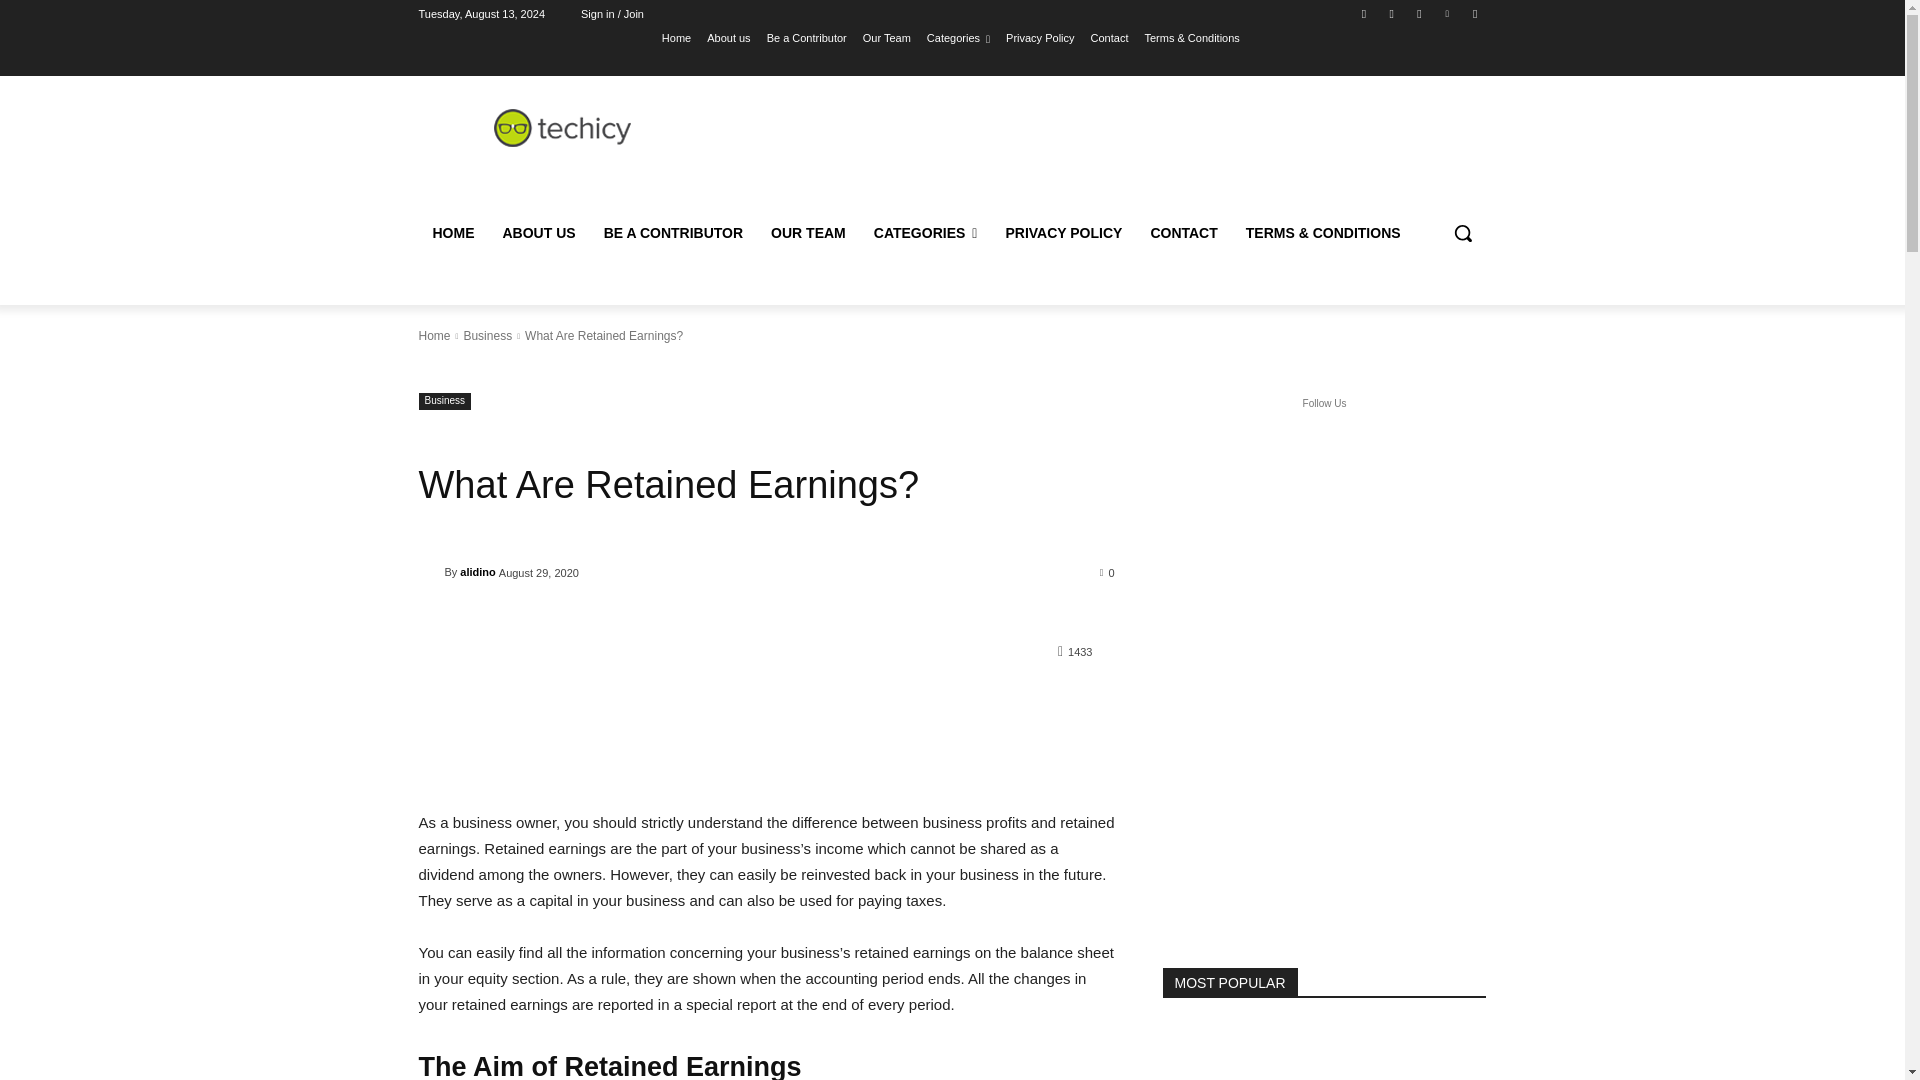 The height and width of the screenshot is (1080, 1920). What do you see at coordinates (1392, 13) in the screenshot?
I see `Instagram` at bounding box center [1392, 13].